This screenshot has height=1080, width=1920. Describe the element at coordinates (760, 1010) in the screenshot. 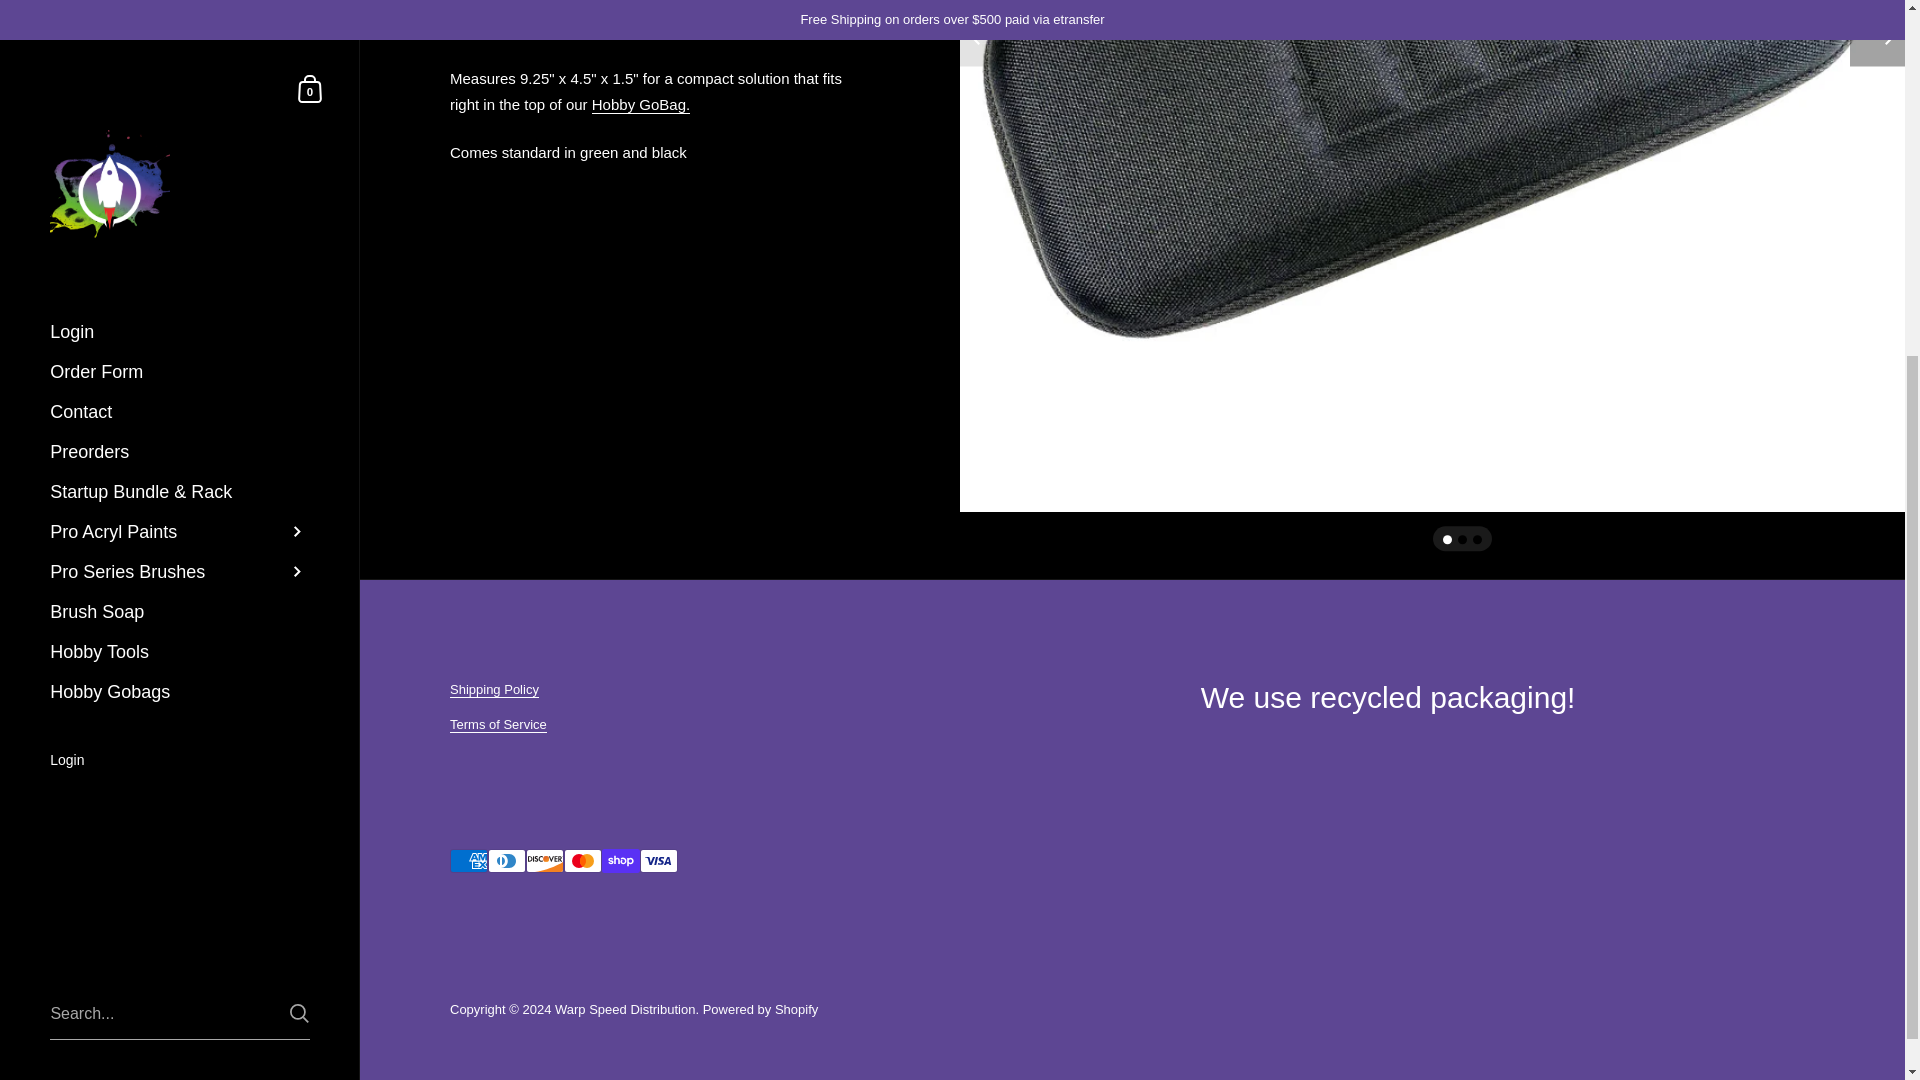

I see `Powered by Shopify` at that location.